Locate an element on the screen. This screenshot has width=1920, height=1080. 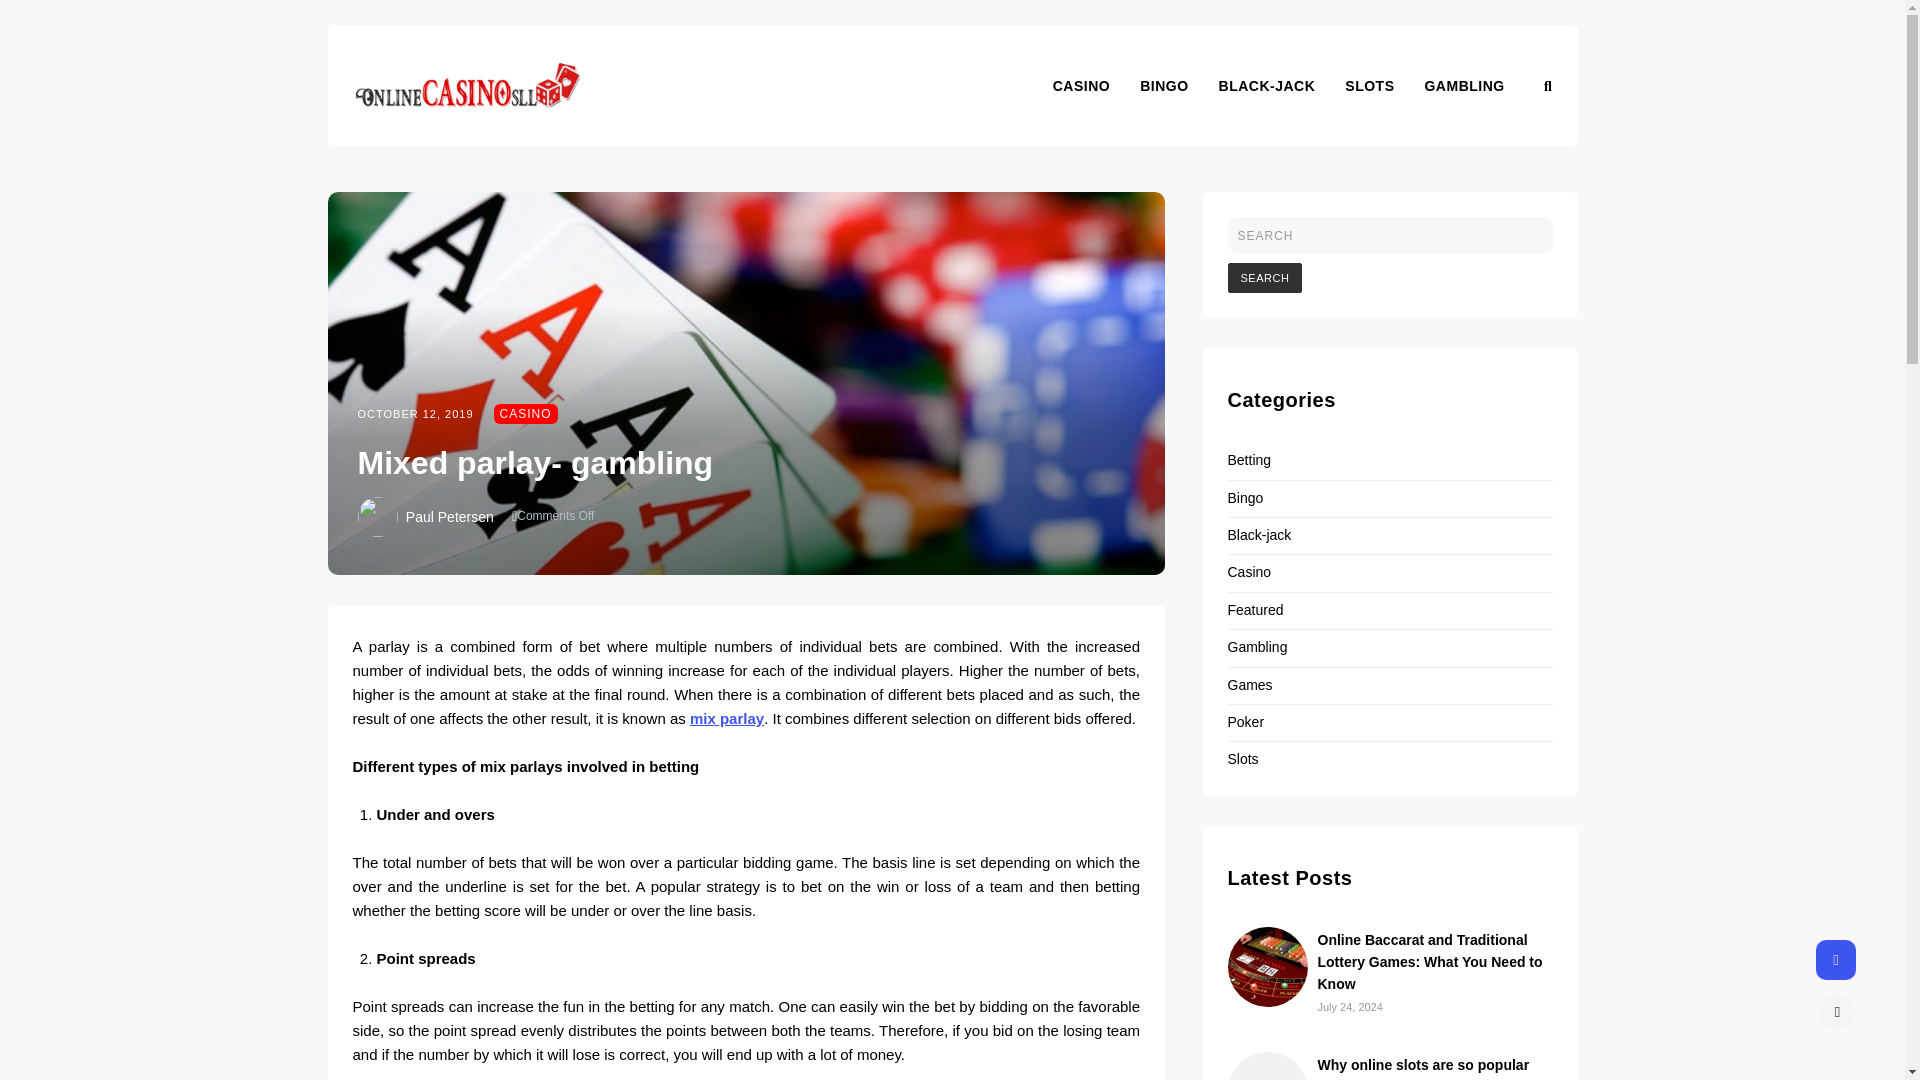
Games is located at coordinates (1250, 685).